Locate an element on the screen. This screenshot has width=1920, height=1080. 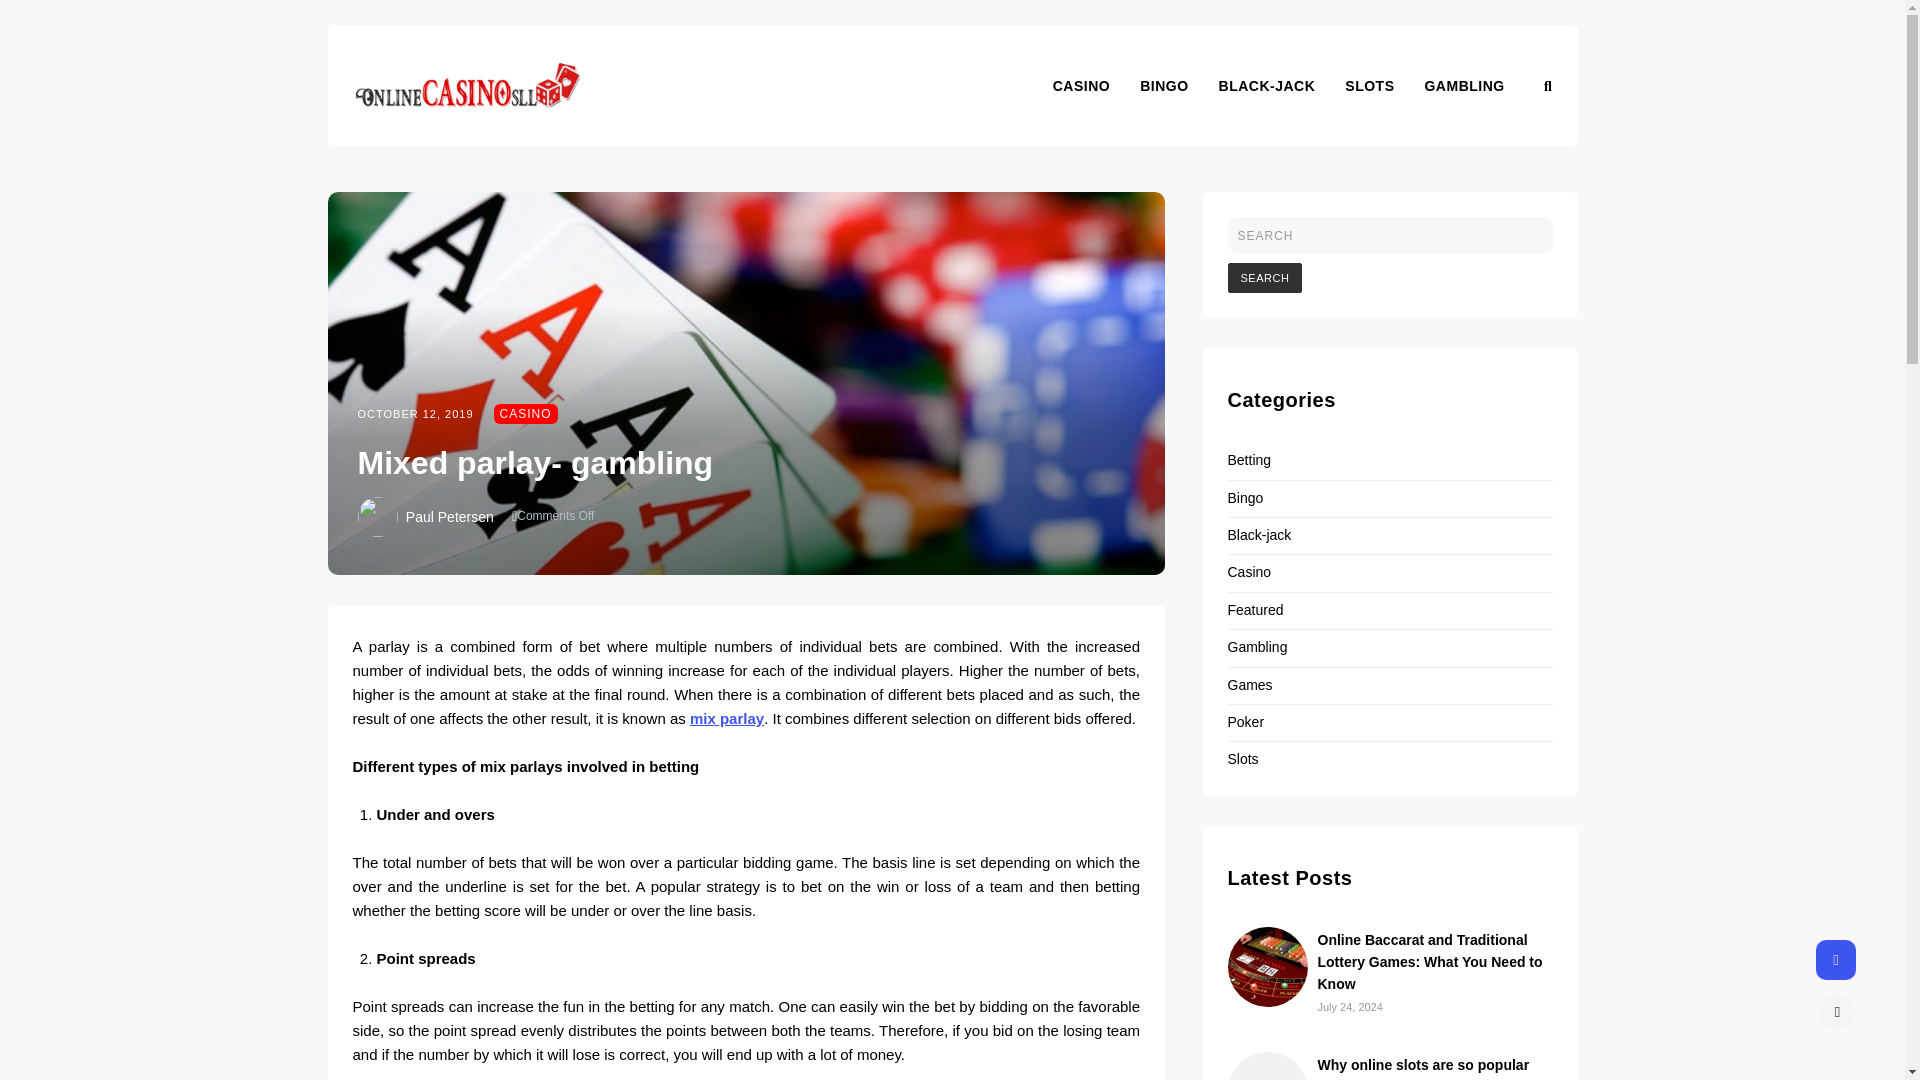
Games is located at coordinates (1250, 685).